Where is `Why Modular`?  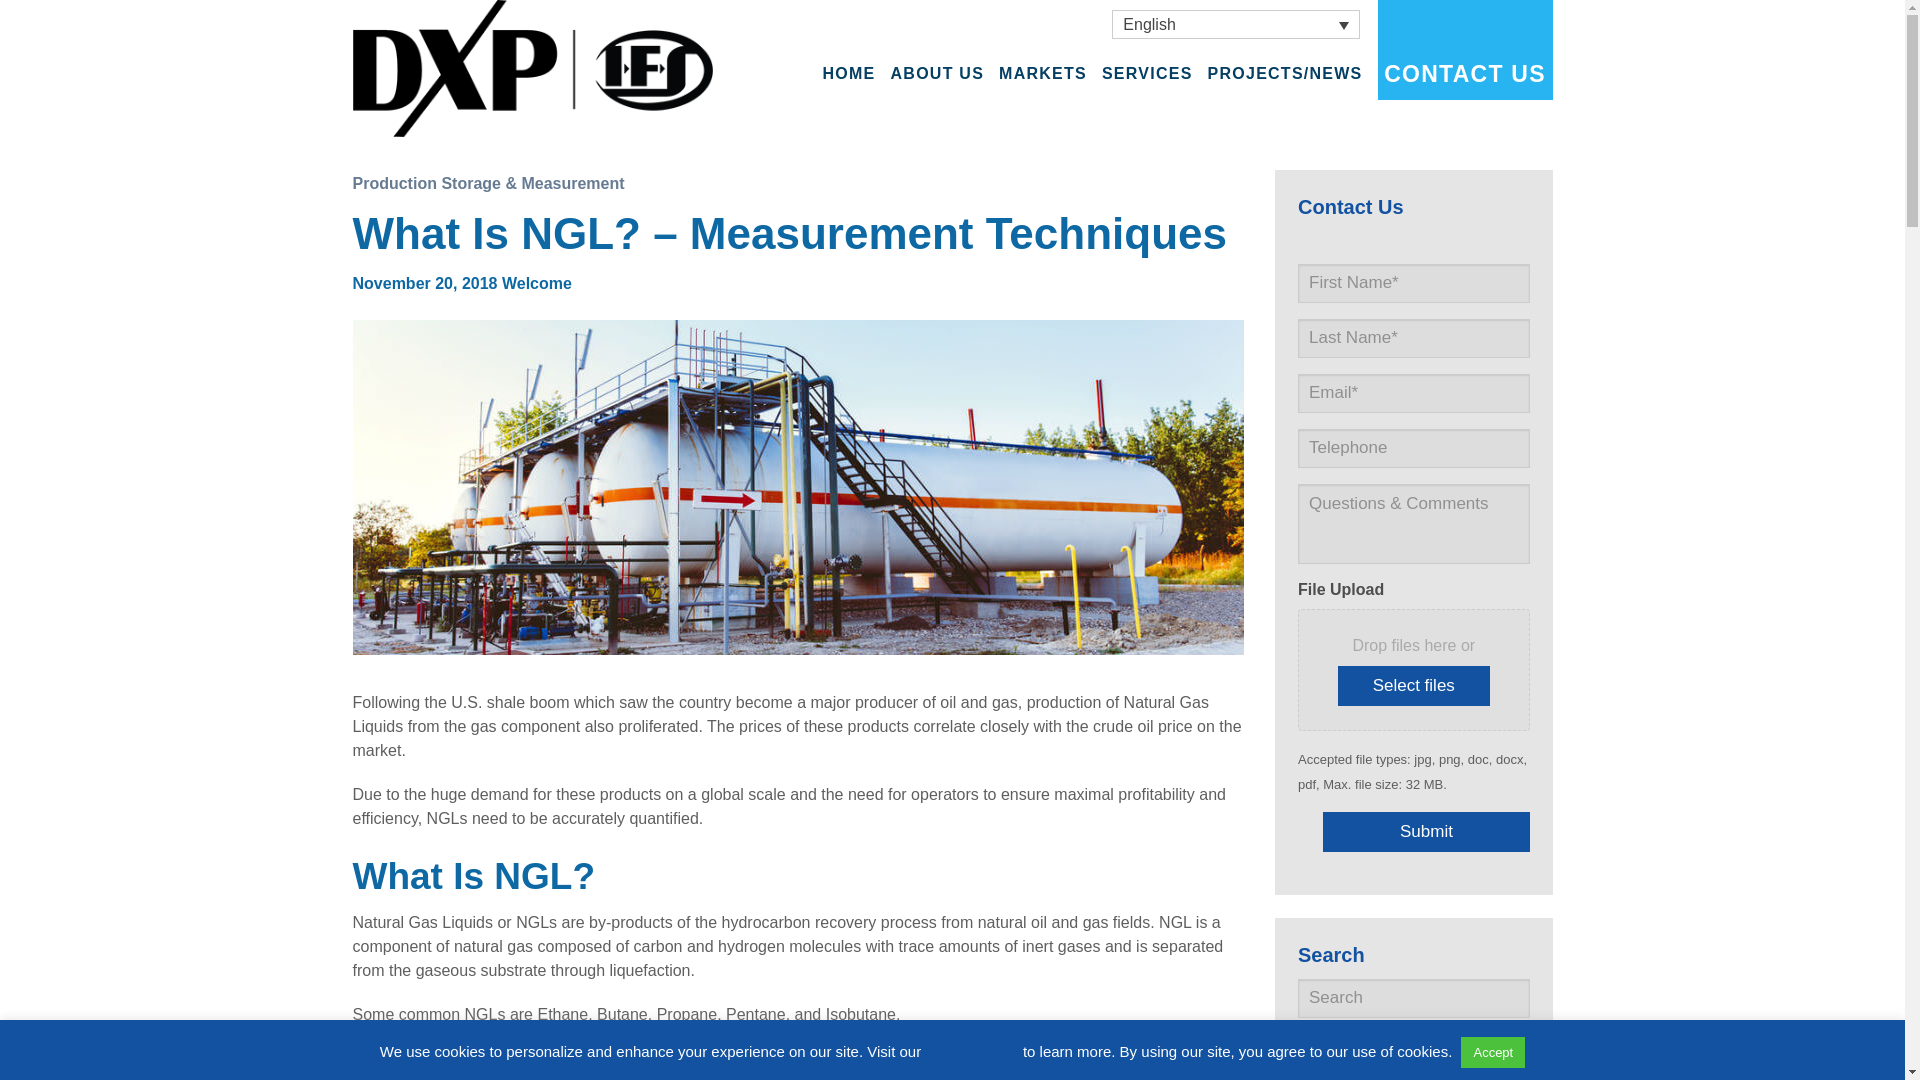 Why Modular is located at coordinates (937, 162).